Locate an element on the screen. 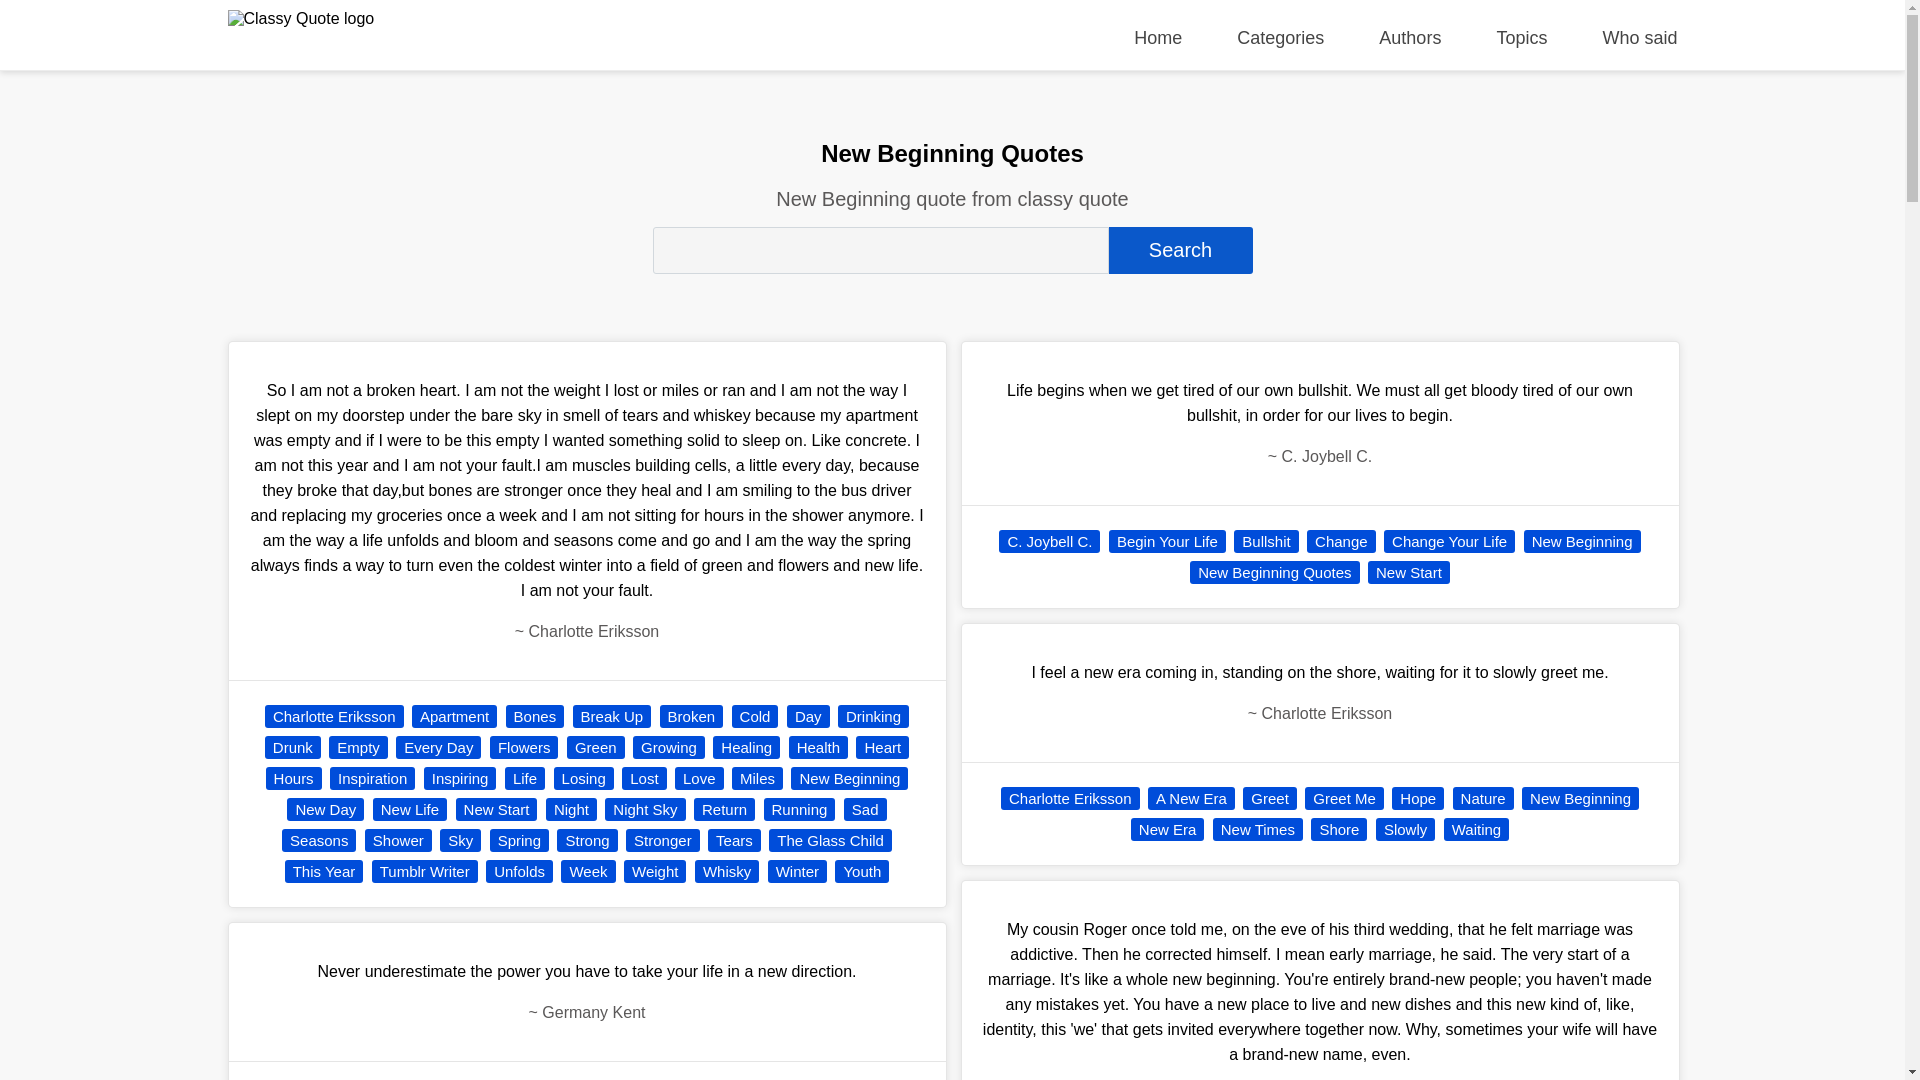 The height and width of the screenshot is (1080, 1920). New Life is located at coordinates (410, 809).